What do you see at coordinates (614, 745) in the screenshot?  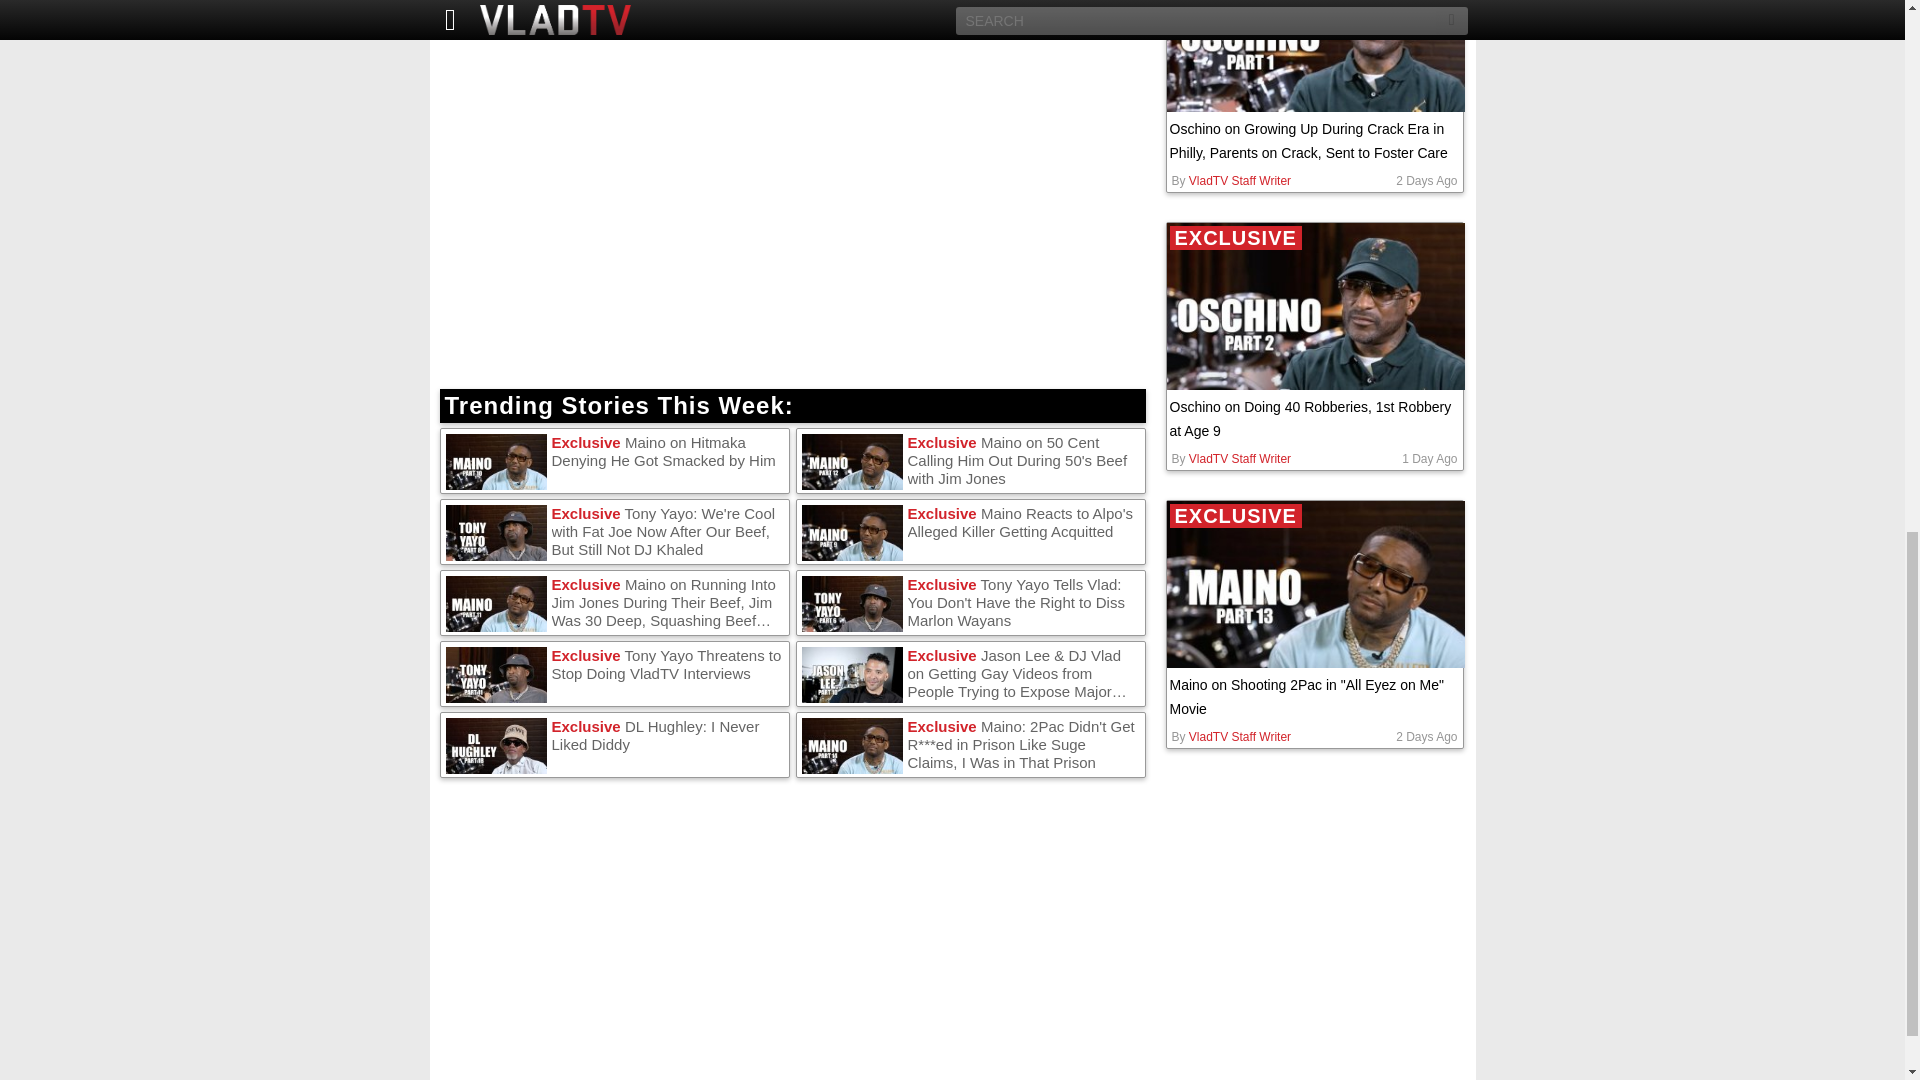 I see `Exclusive DL Hughley: I Never Liked Diddy` at bounding box center [614, 745].